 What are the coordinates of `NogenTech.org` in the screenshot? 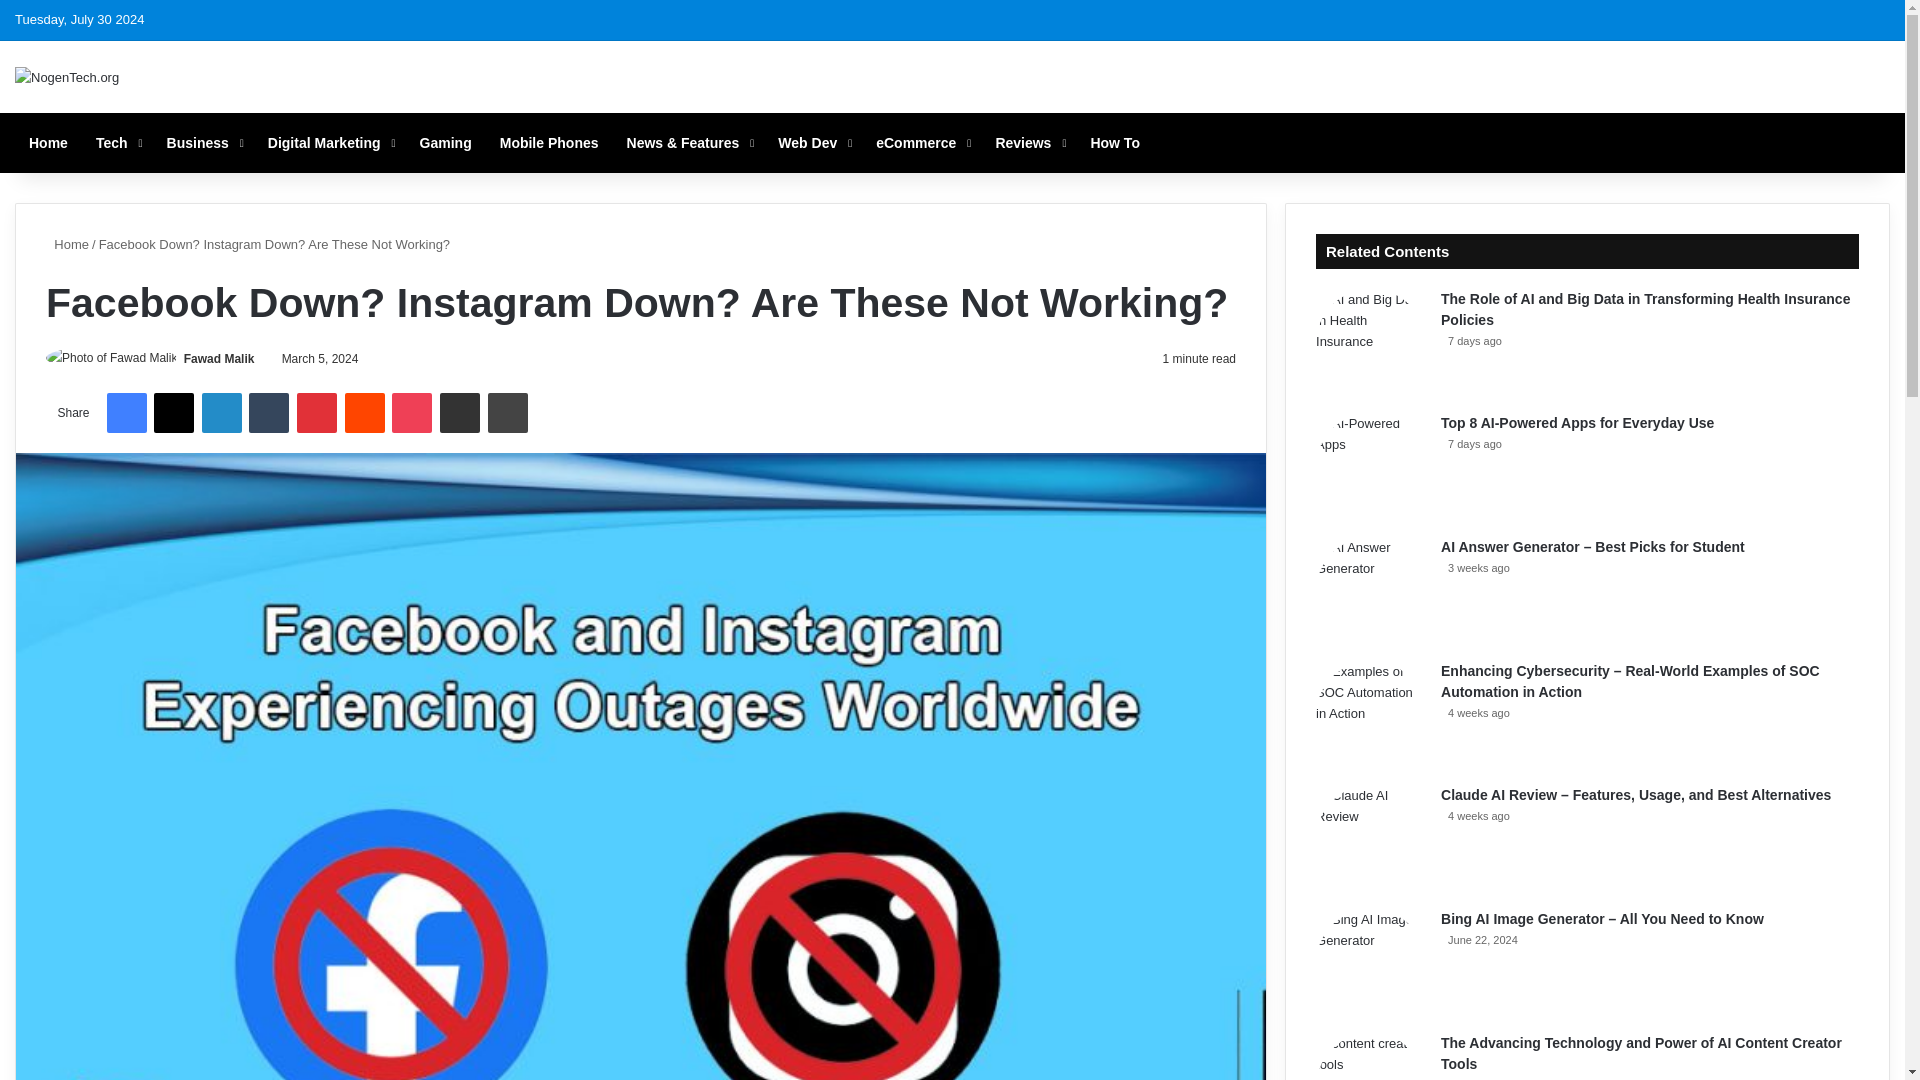 It's located at (67, 76).